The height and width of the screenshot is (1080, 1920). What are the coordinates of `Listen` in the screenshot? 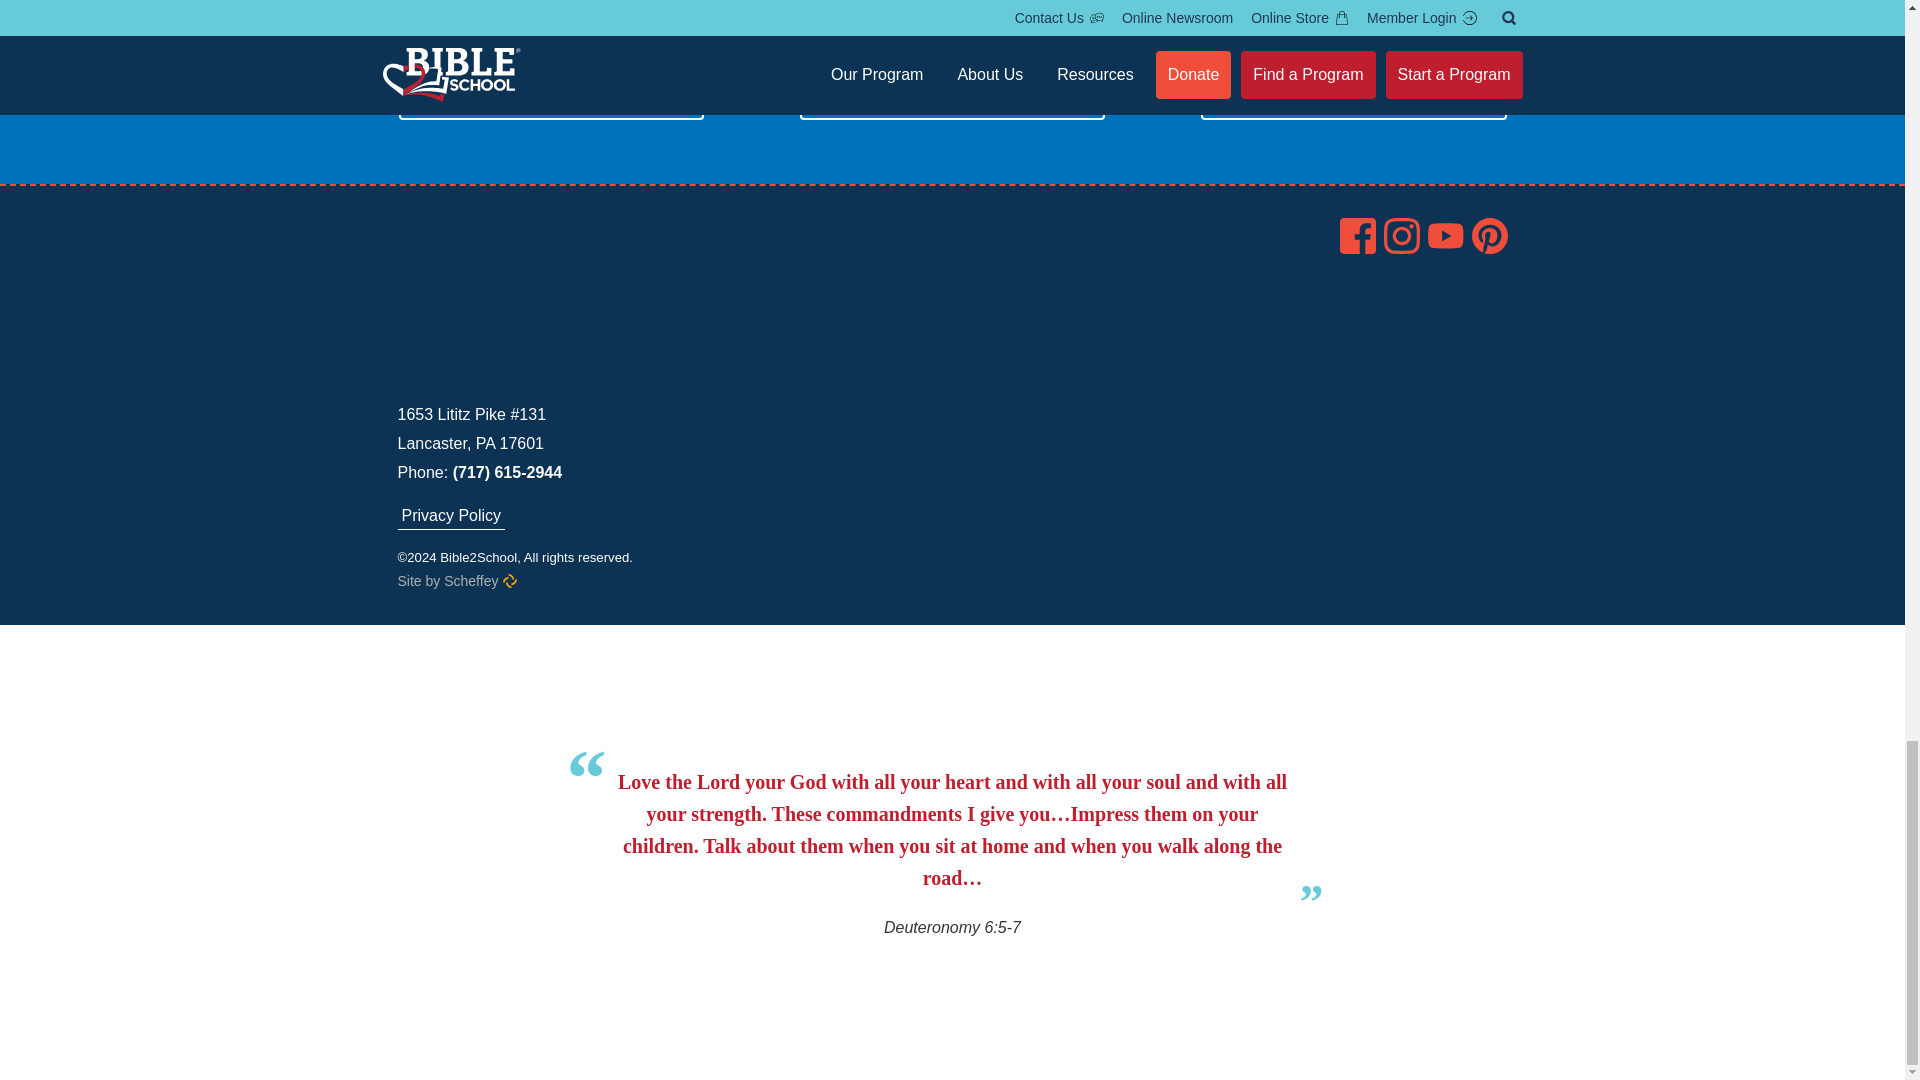 It's located at (550, 96).